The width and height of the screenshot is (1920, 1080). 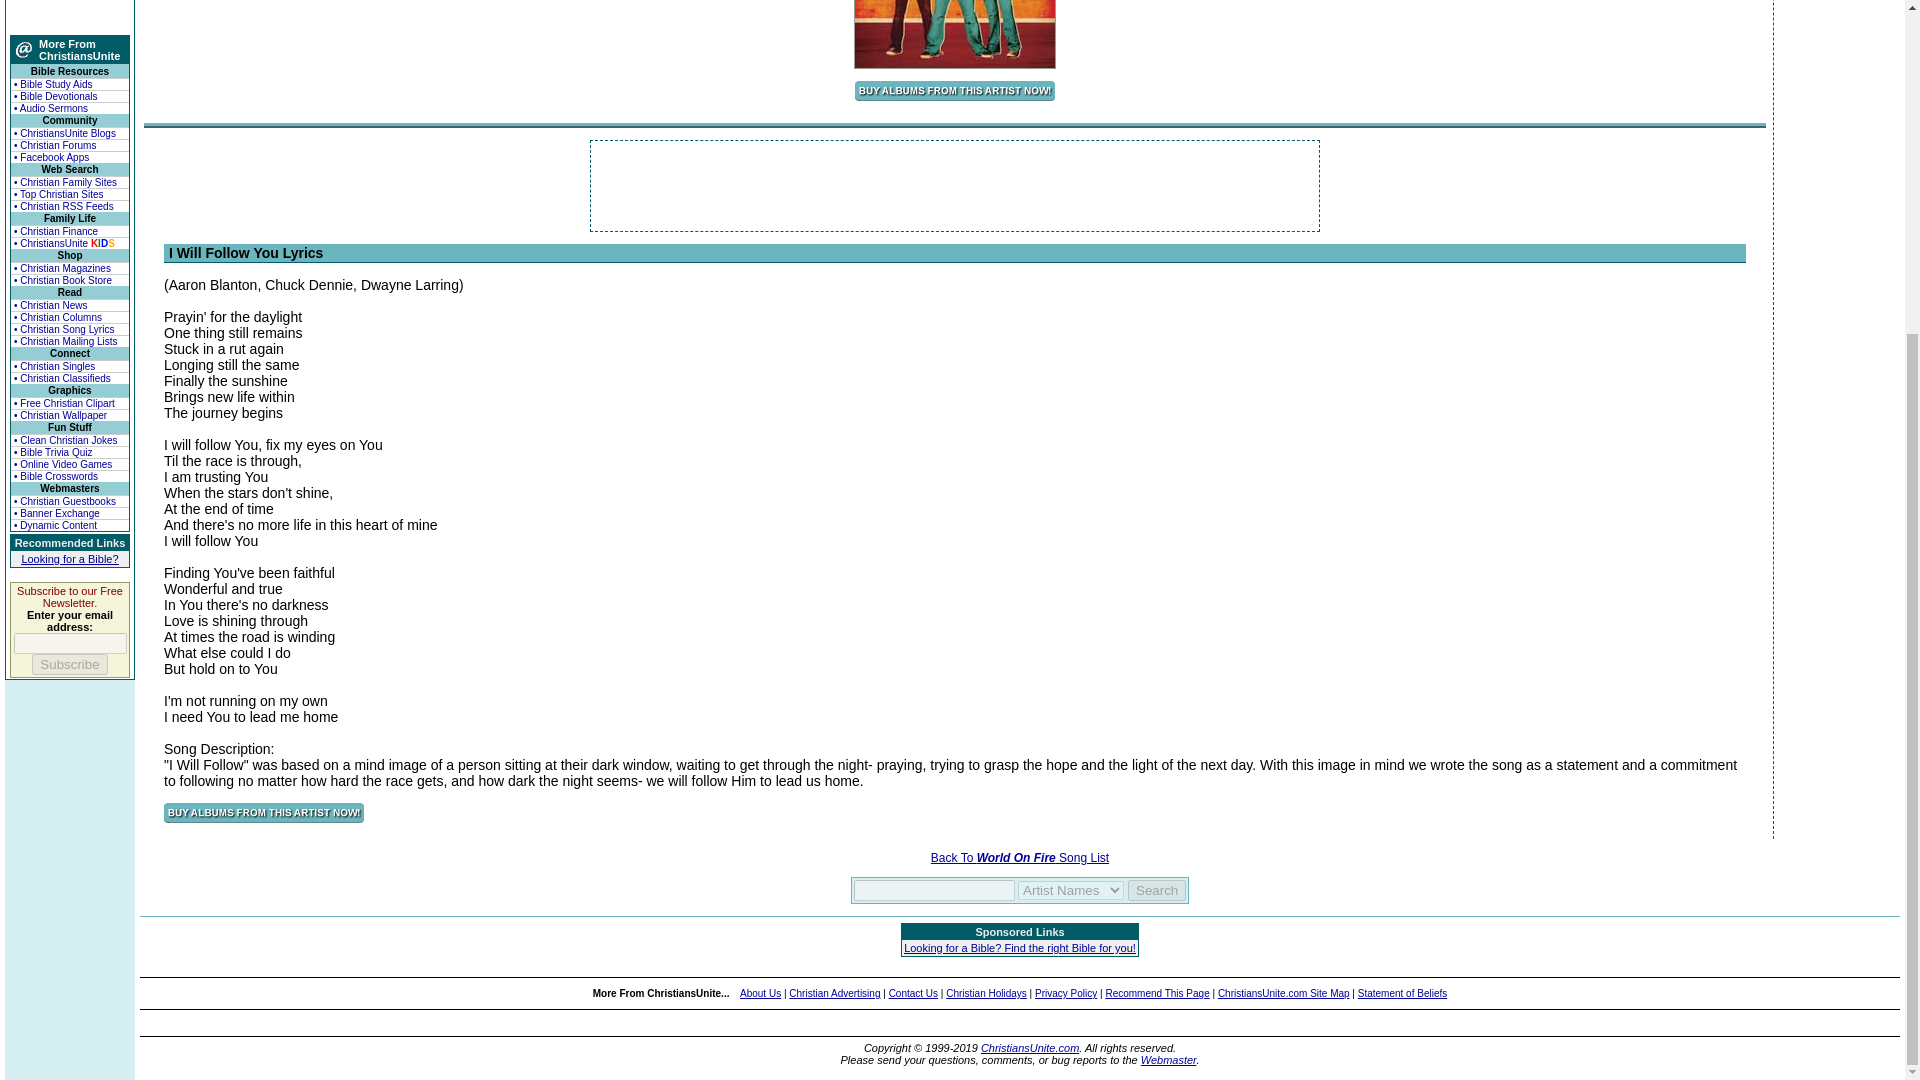 What do you see at coordinates (69, 558) in the screenshot?
I see `Looking for a Bible?` at bounding box center [69, 558].